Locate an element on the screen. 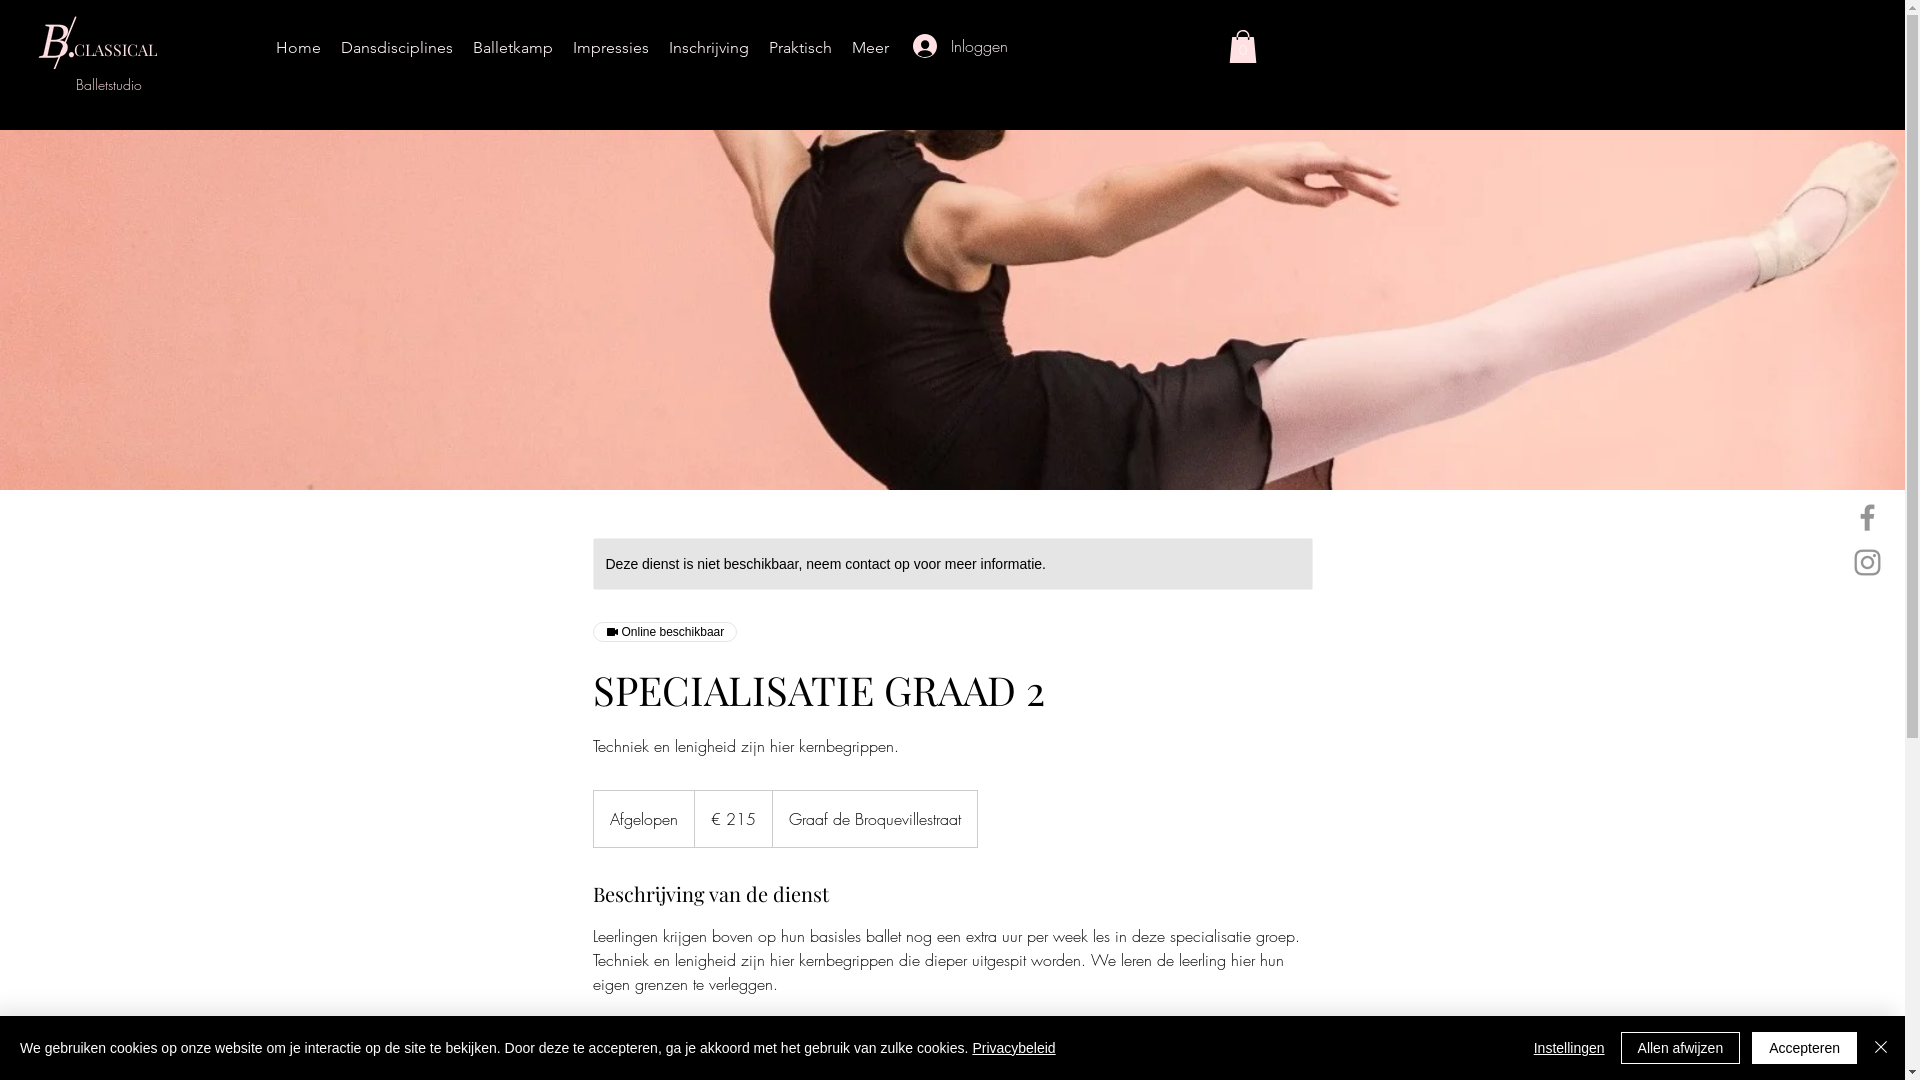 The width and height of the screenshot is (1920, 1080). Inloggen is located at coordinates (939, 46).